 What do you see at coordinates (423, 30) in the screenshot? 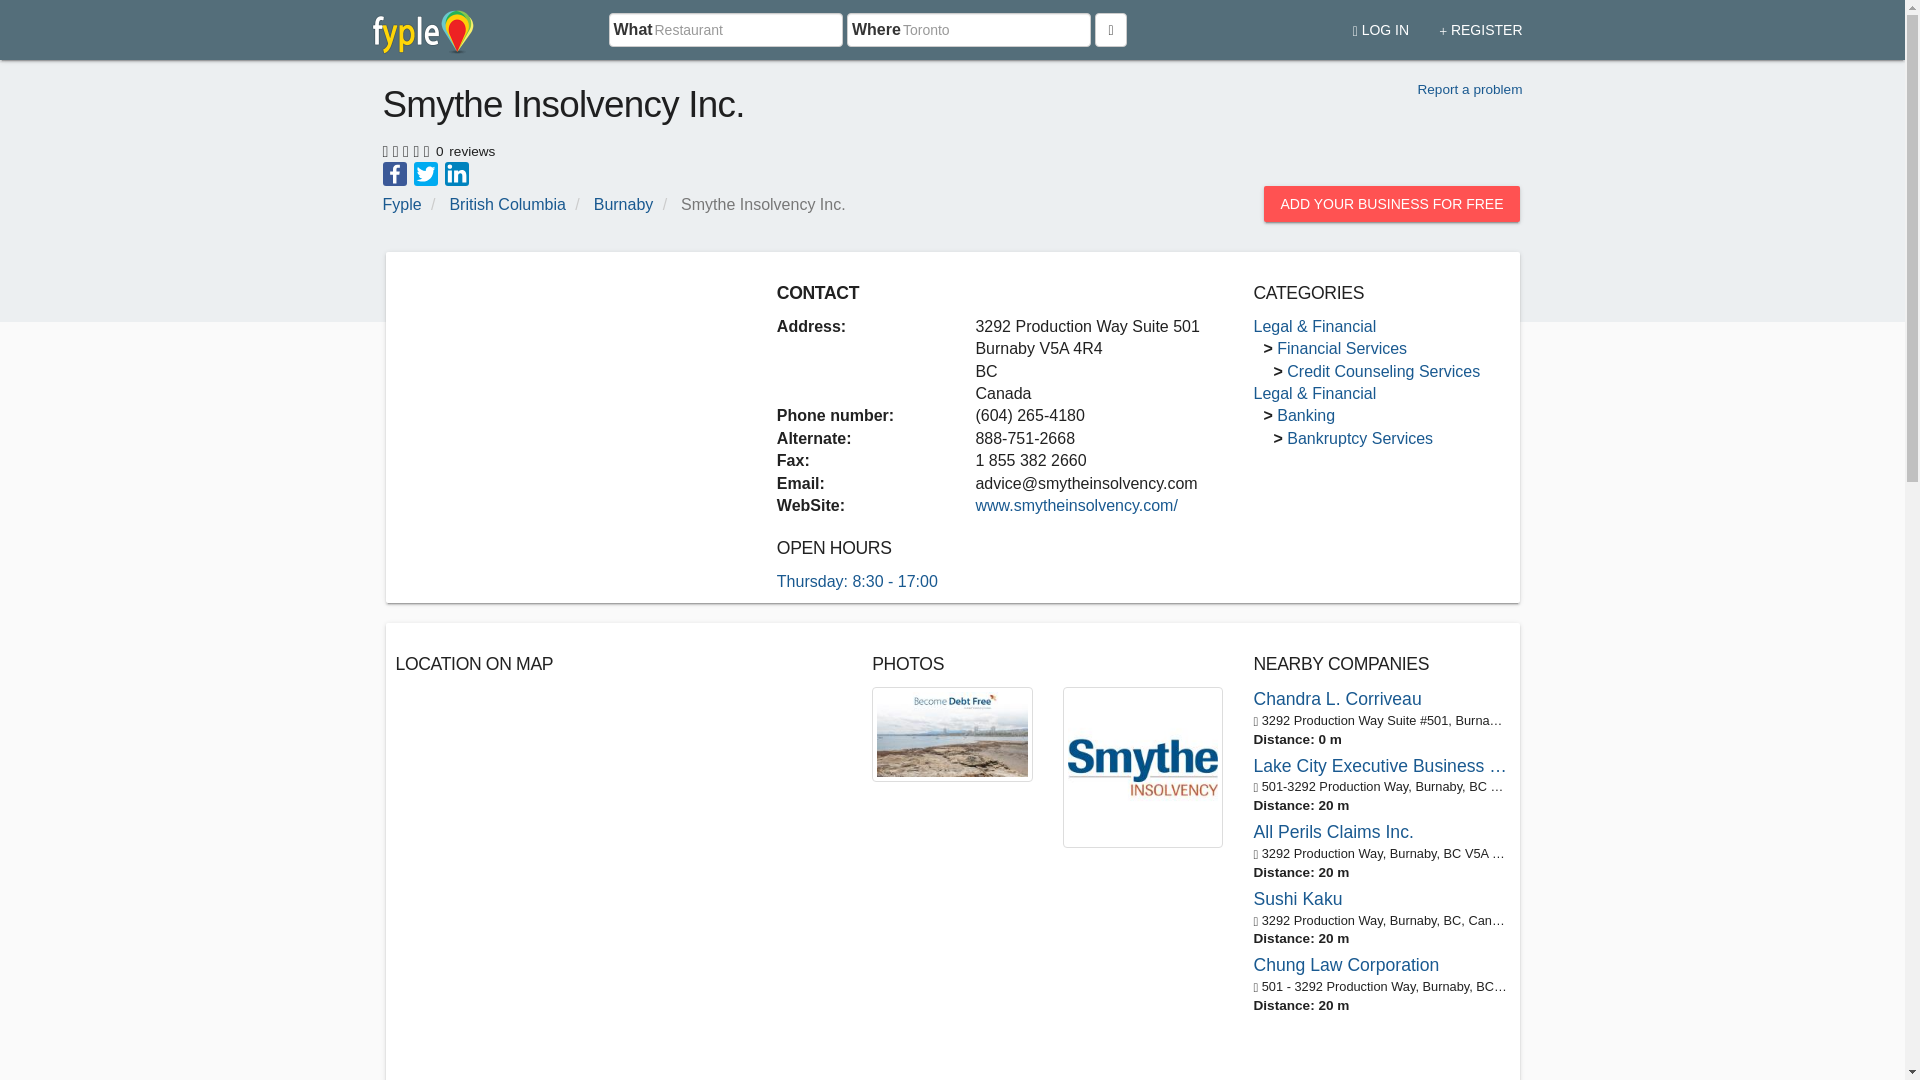
I see `Home page` at bounding box center [423, 30].